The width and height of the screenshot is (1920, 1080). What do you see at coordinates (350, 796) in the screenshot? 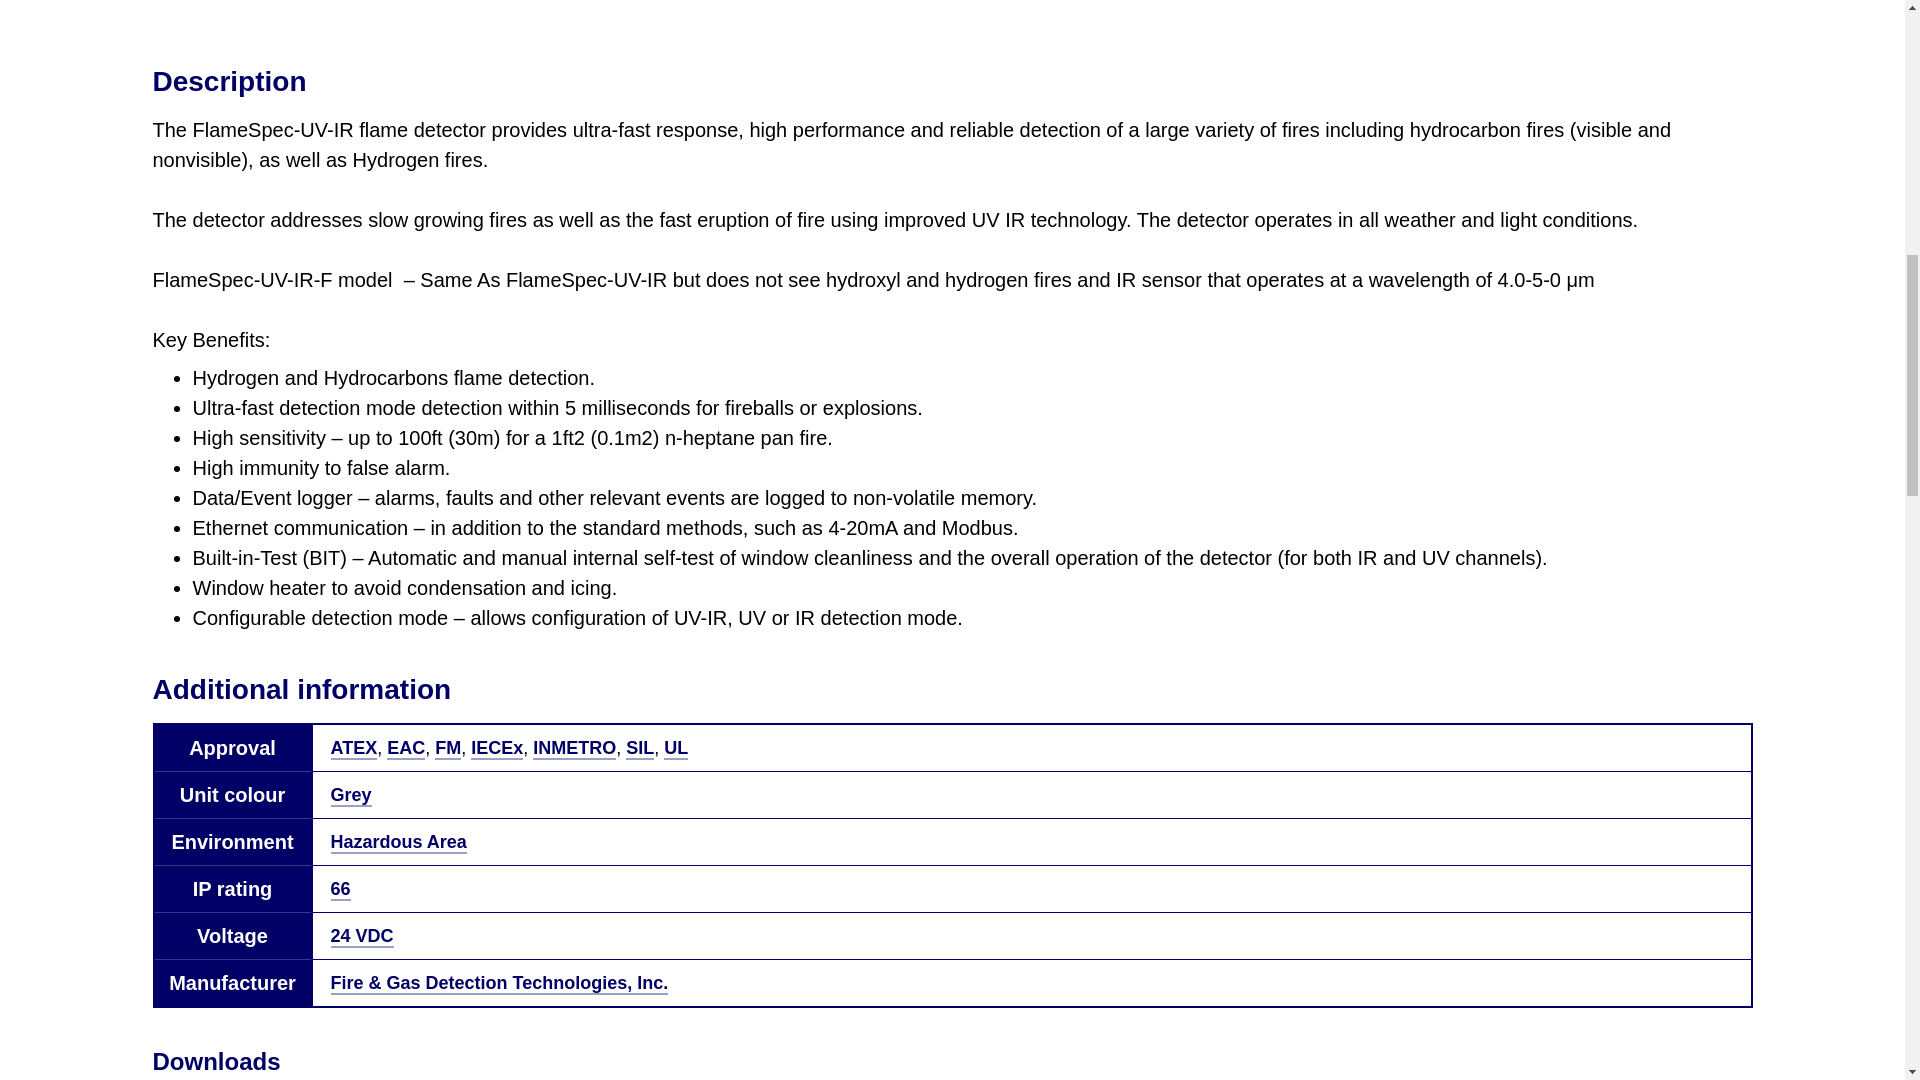
I see `Grey` at bounding box center [350, 796].